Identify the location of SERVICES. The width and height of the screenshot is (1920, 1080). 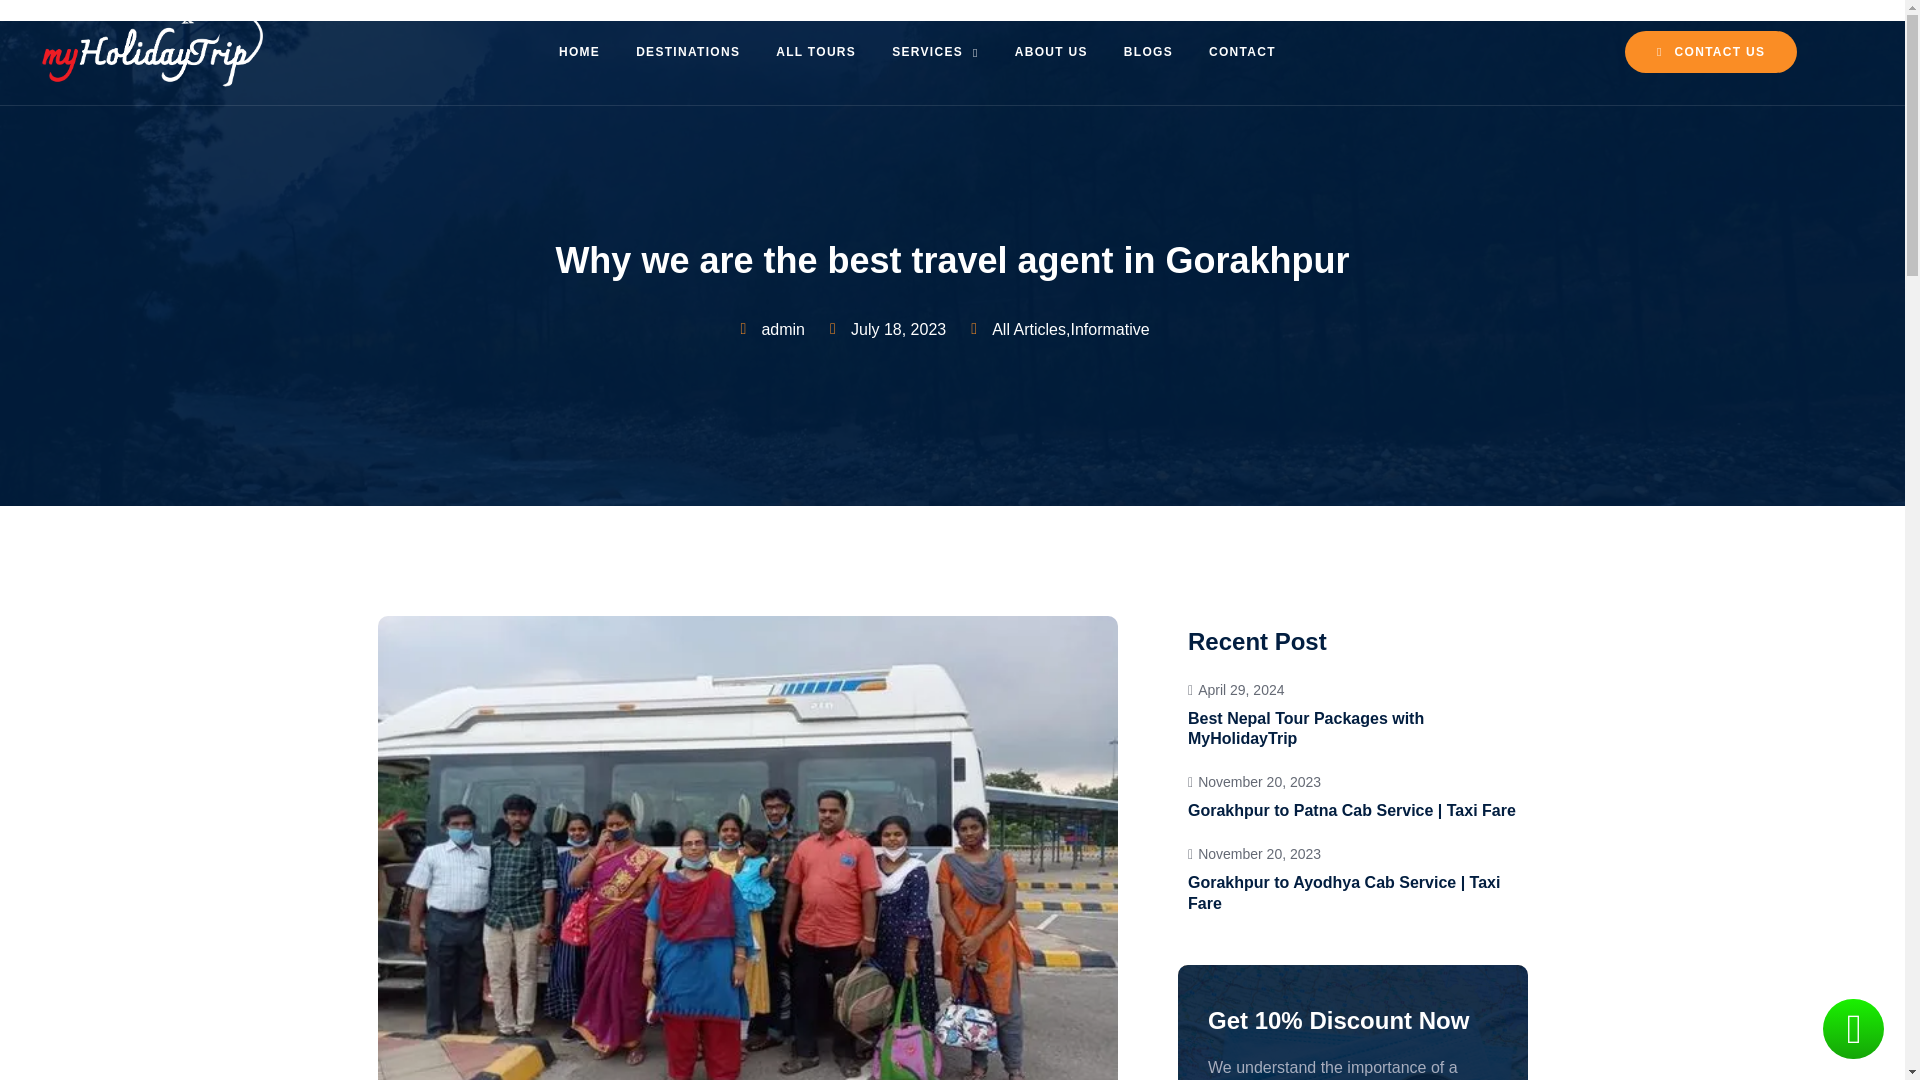
(1353, 714).